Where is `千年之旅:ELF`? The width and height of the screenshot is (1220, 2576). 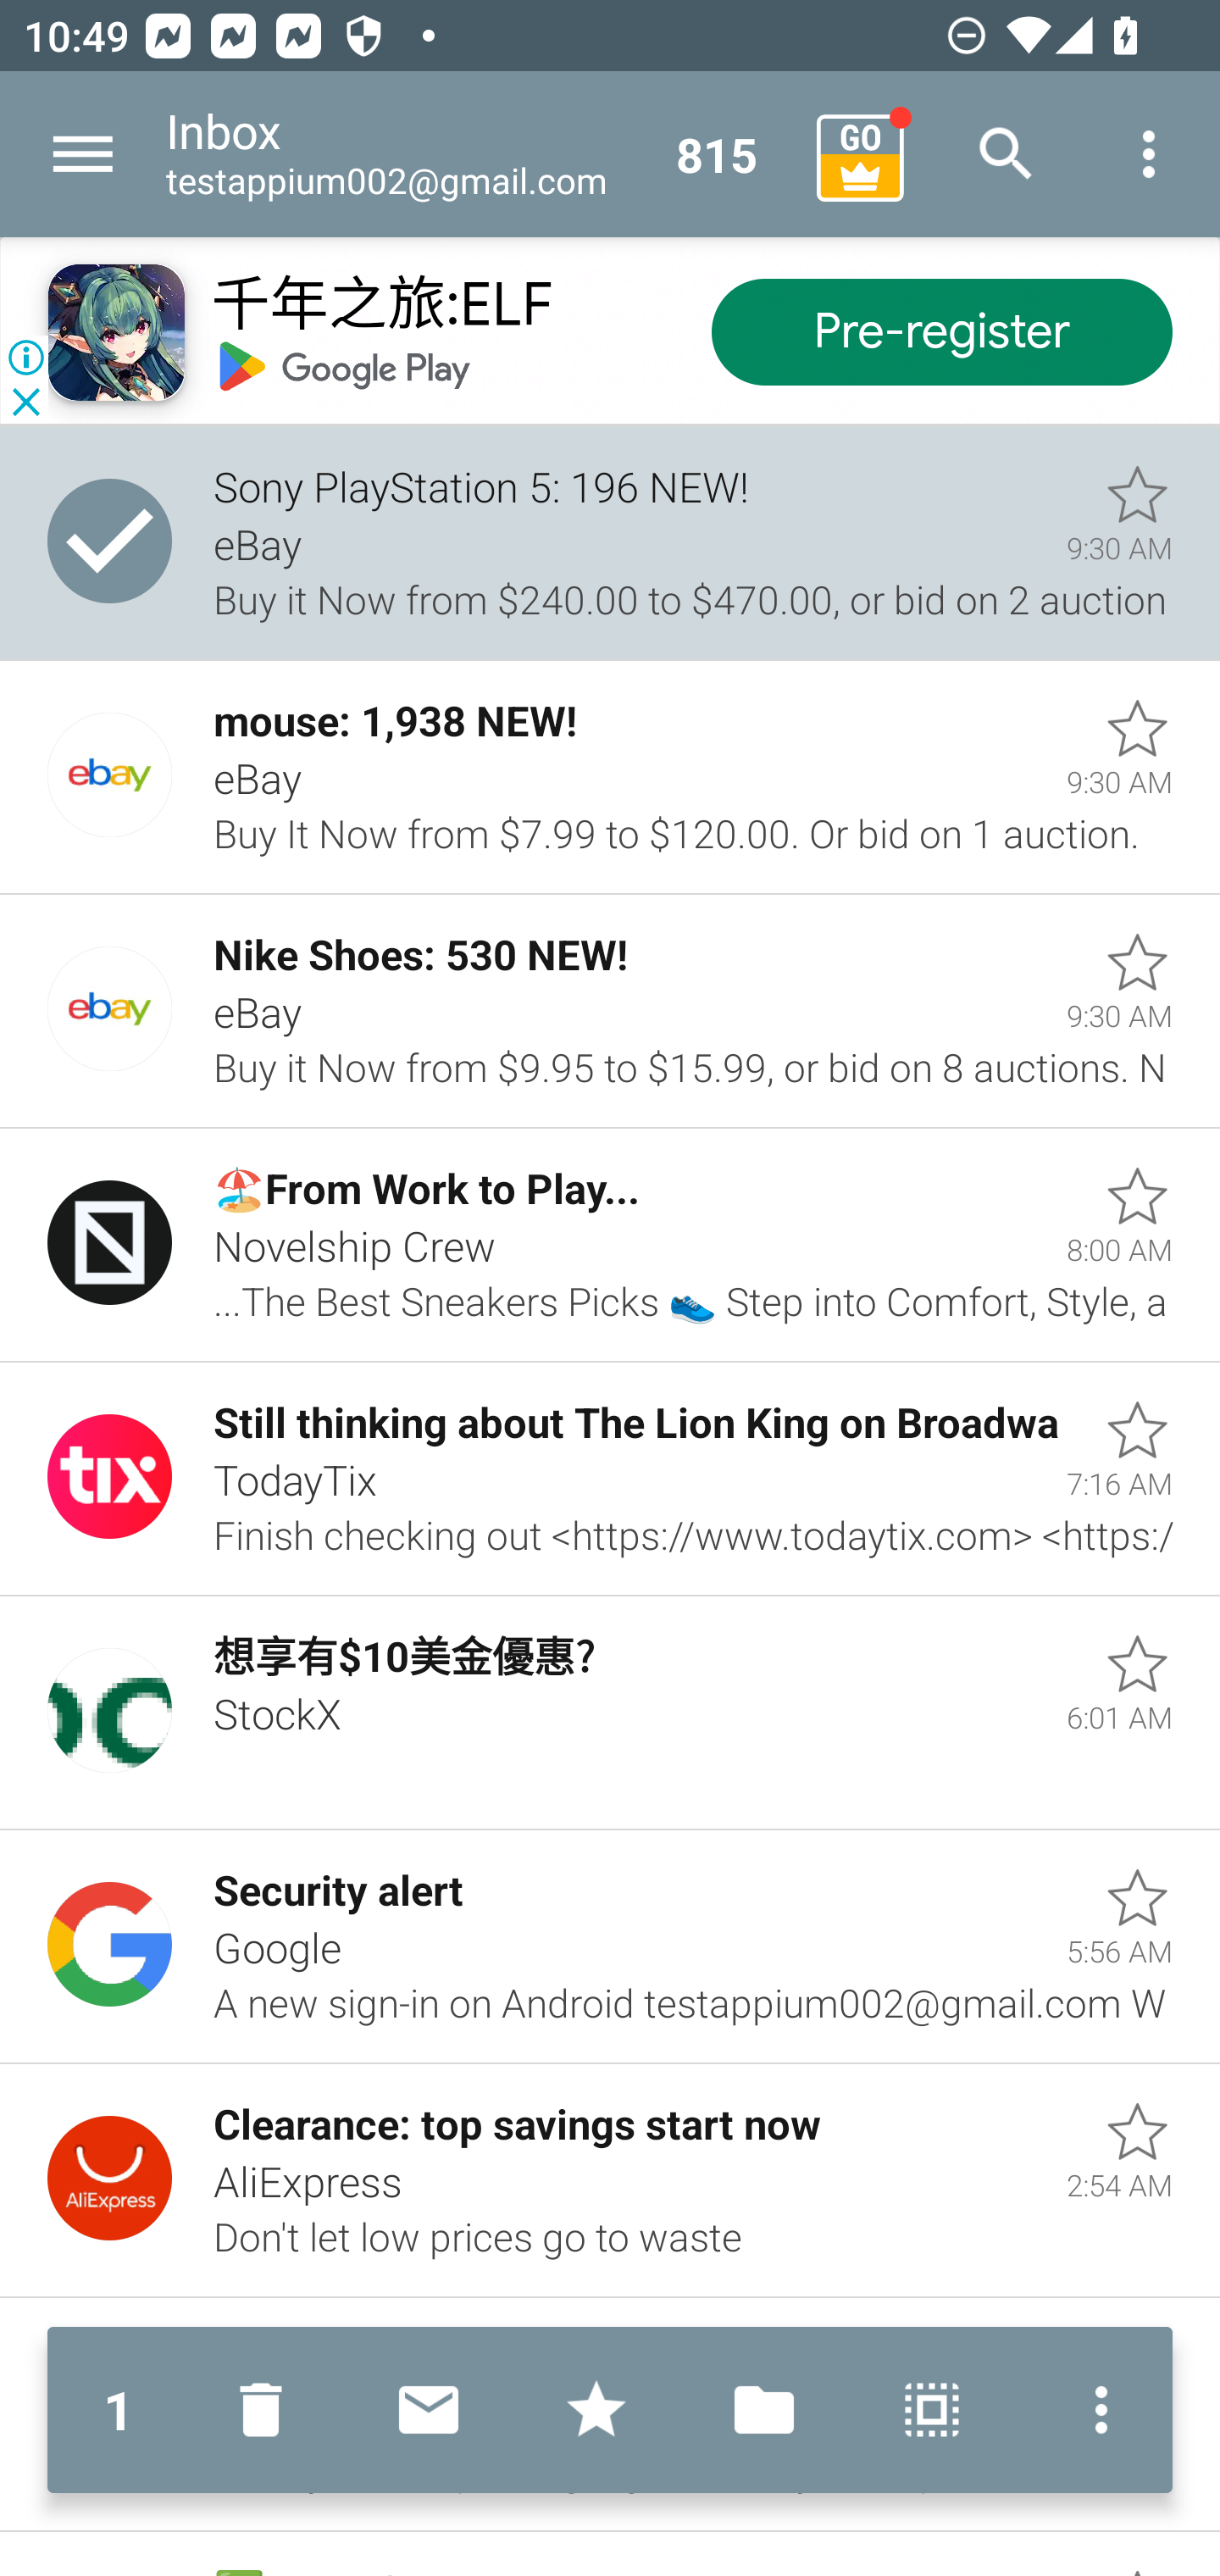
千年之旅:ELF is located at coordinates (381, 307).